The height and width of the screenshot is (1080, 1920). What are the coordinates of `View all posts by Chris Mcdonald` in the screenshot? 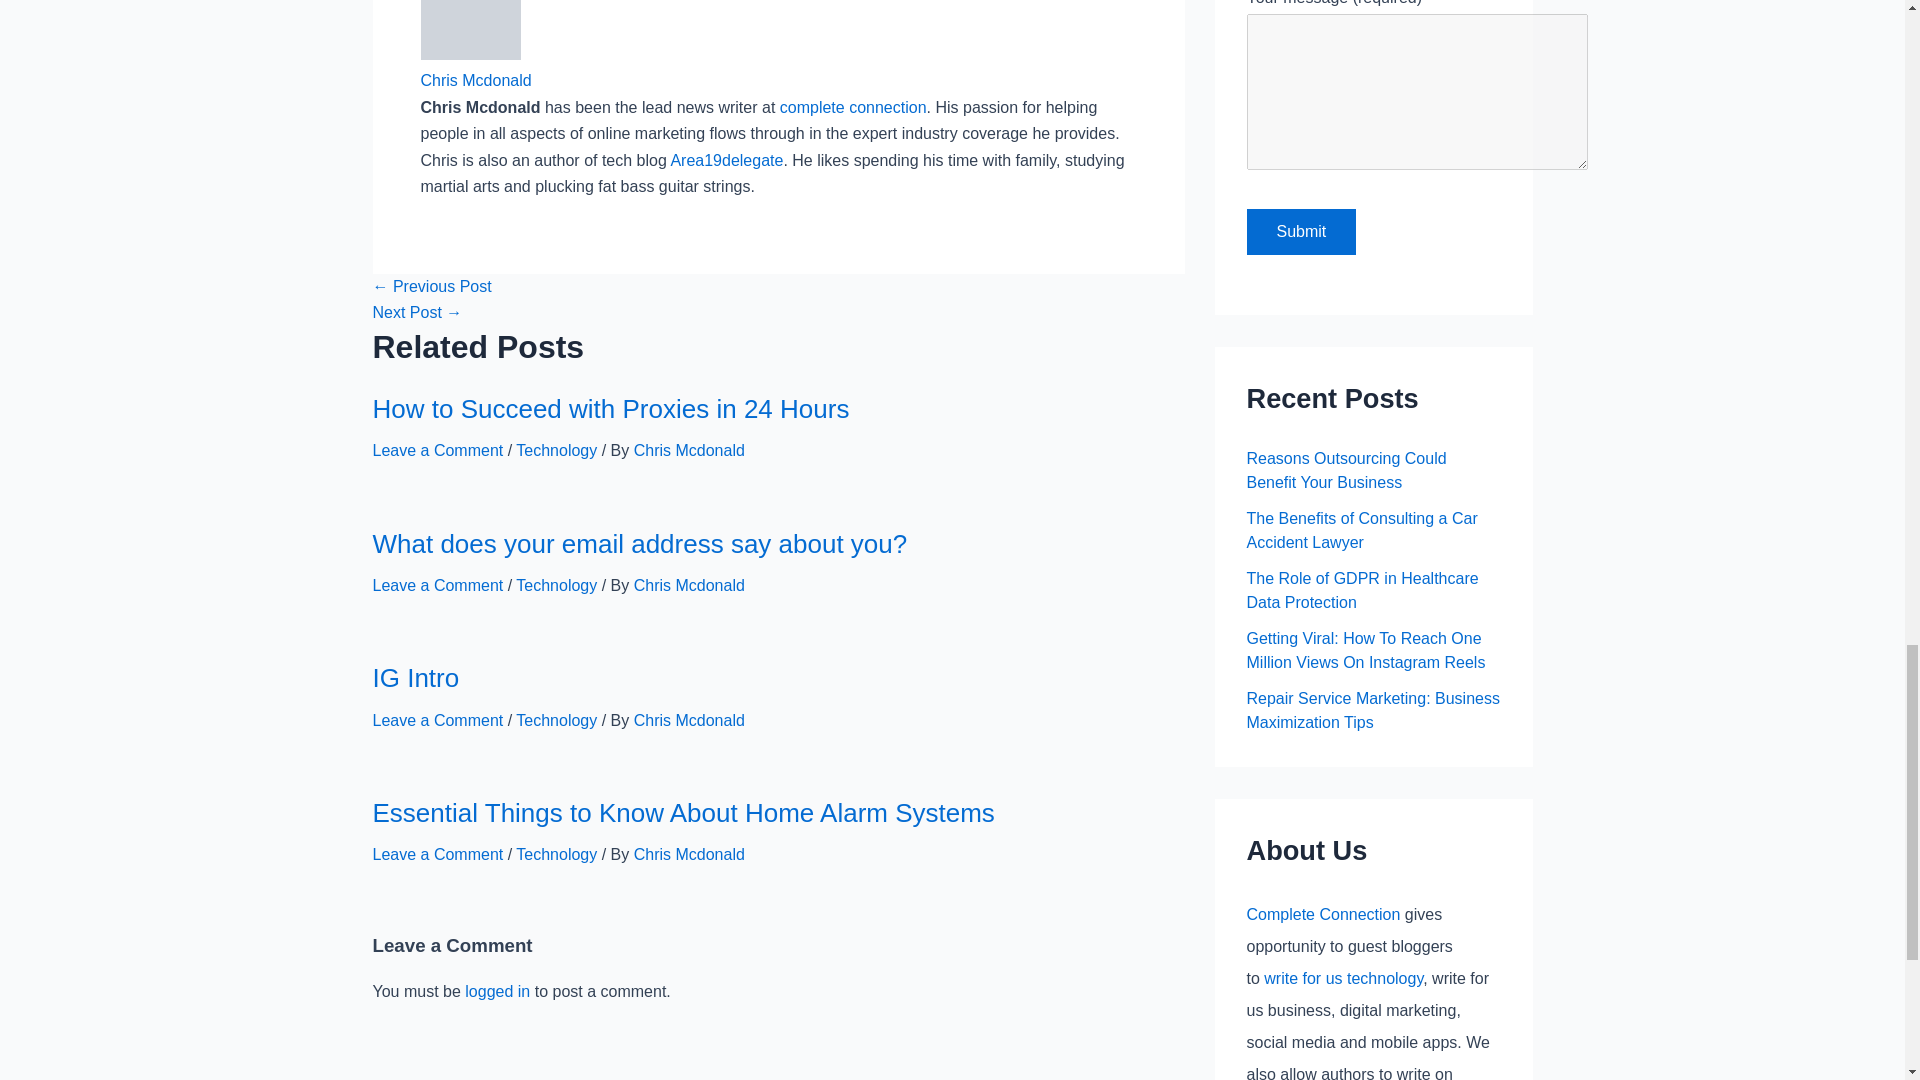 It's located at (688, 585).